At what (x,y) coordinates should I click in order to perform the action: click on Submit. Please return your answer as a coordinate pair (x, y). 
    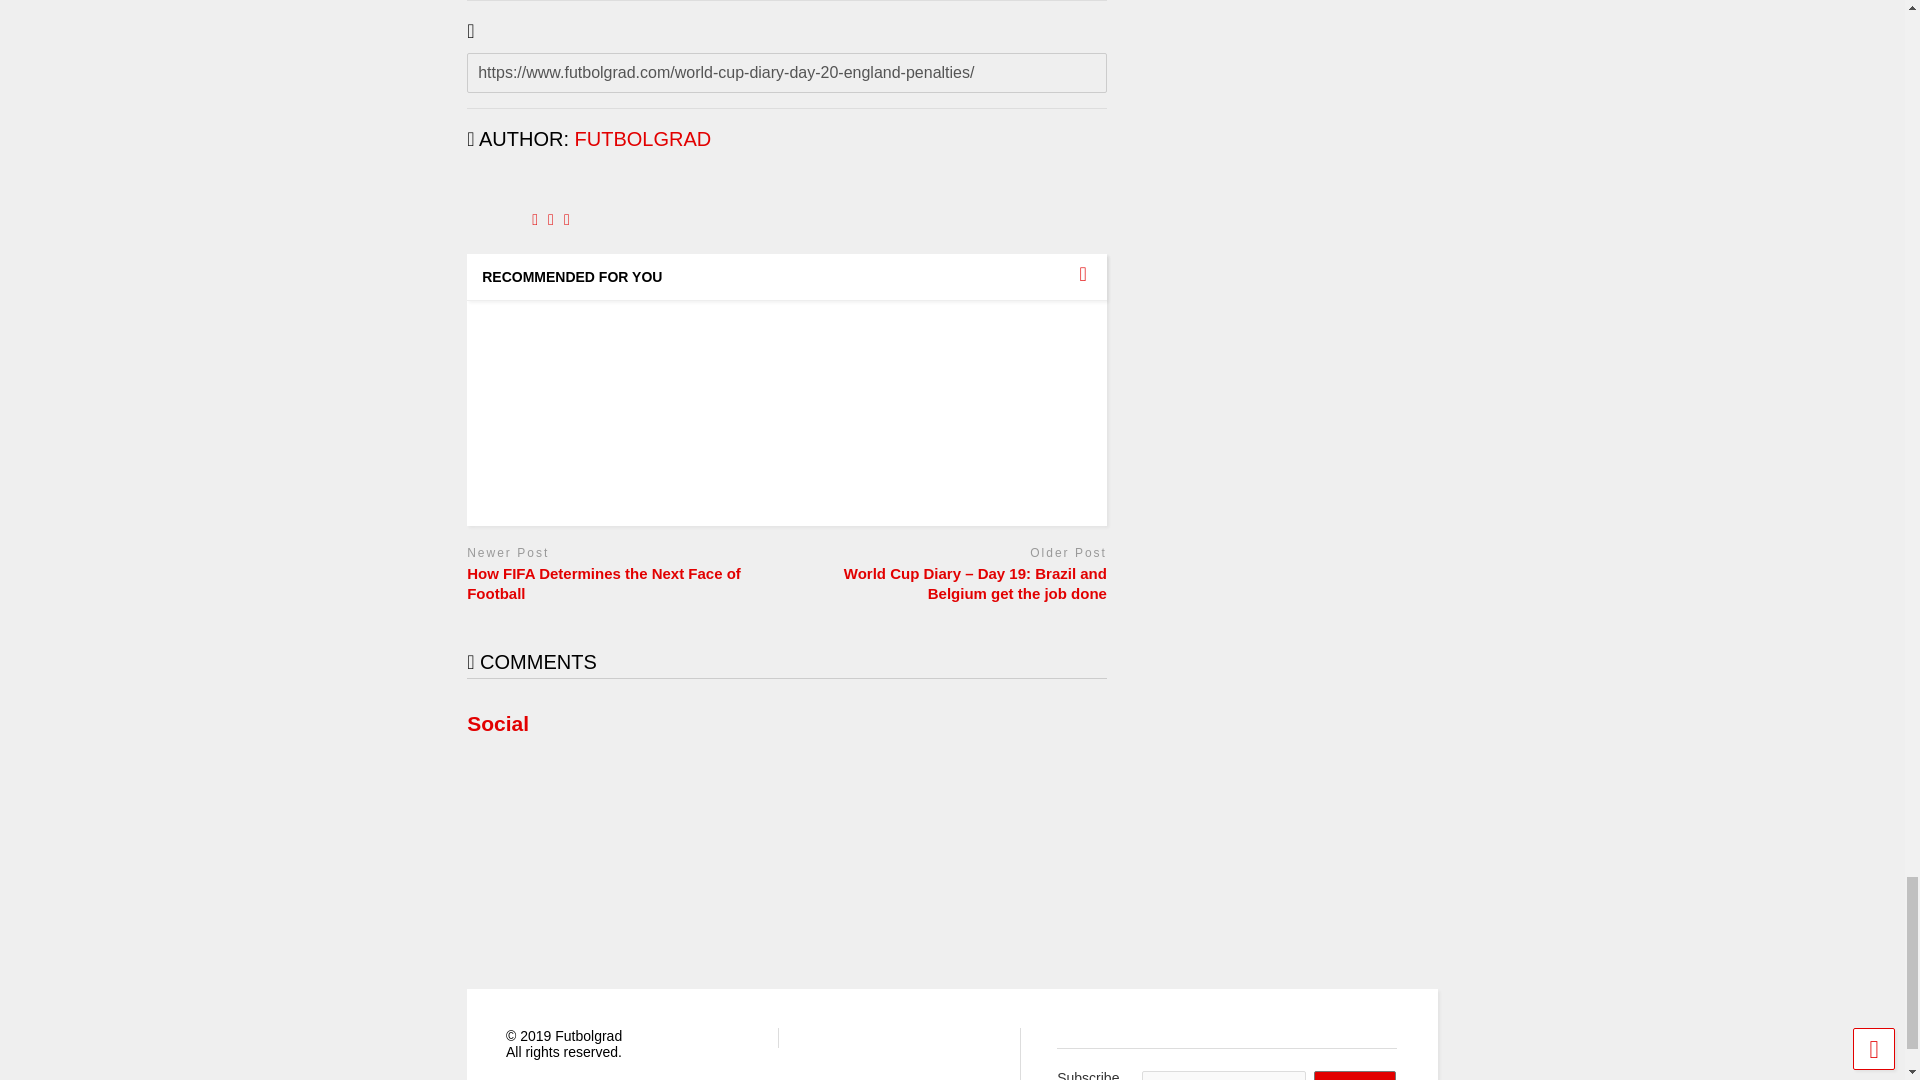
    Looking at the image, I should click on (1354, 1076).